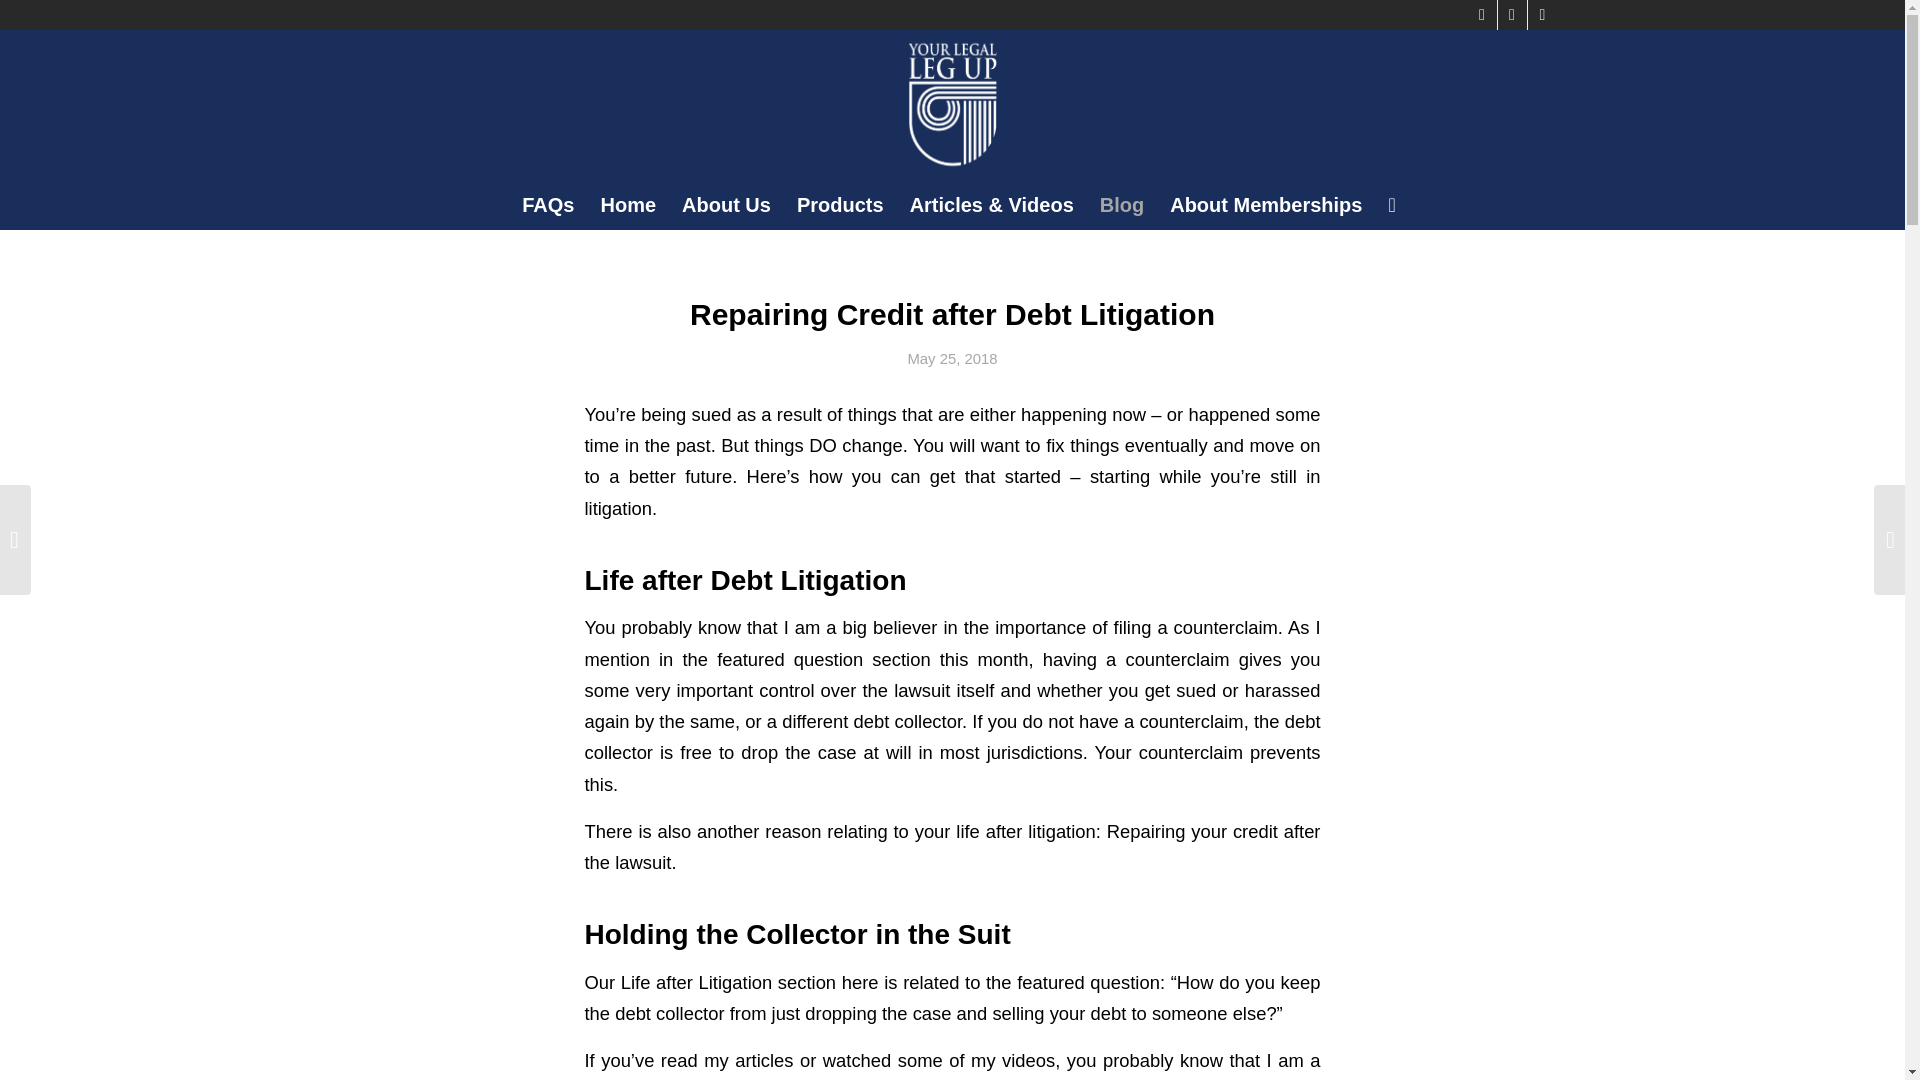  I want to click on Blog, so click(1122, 205).